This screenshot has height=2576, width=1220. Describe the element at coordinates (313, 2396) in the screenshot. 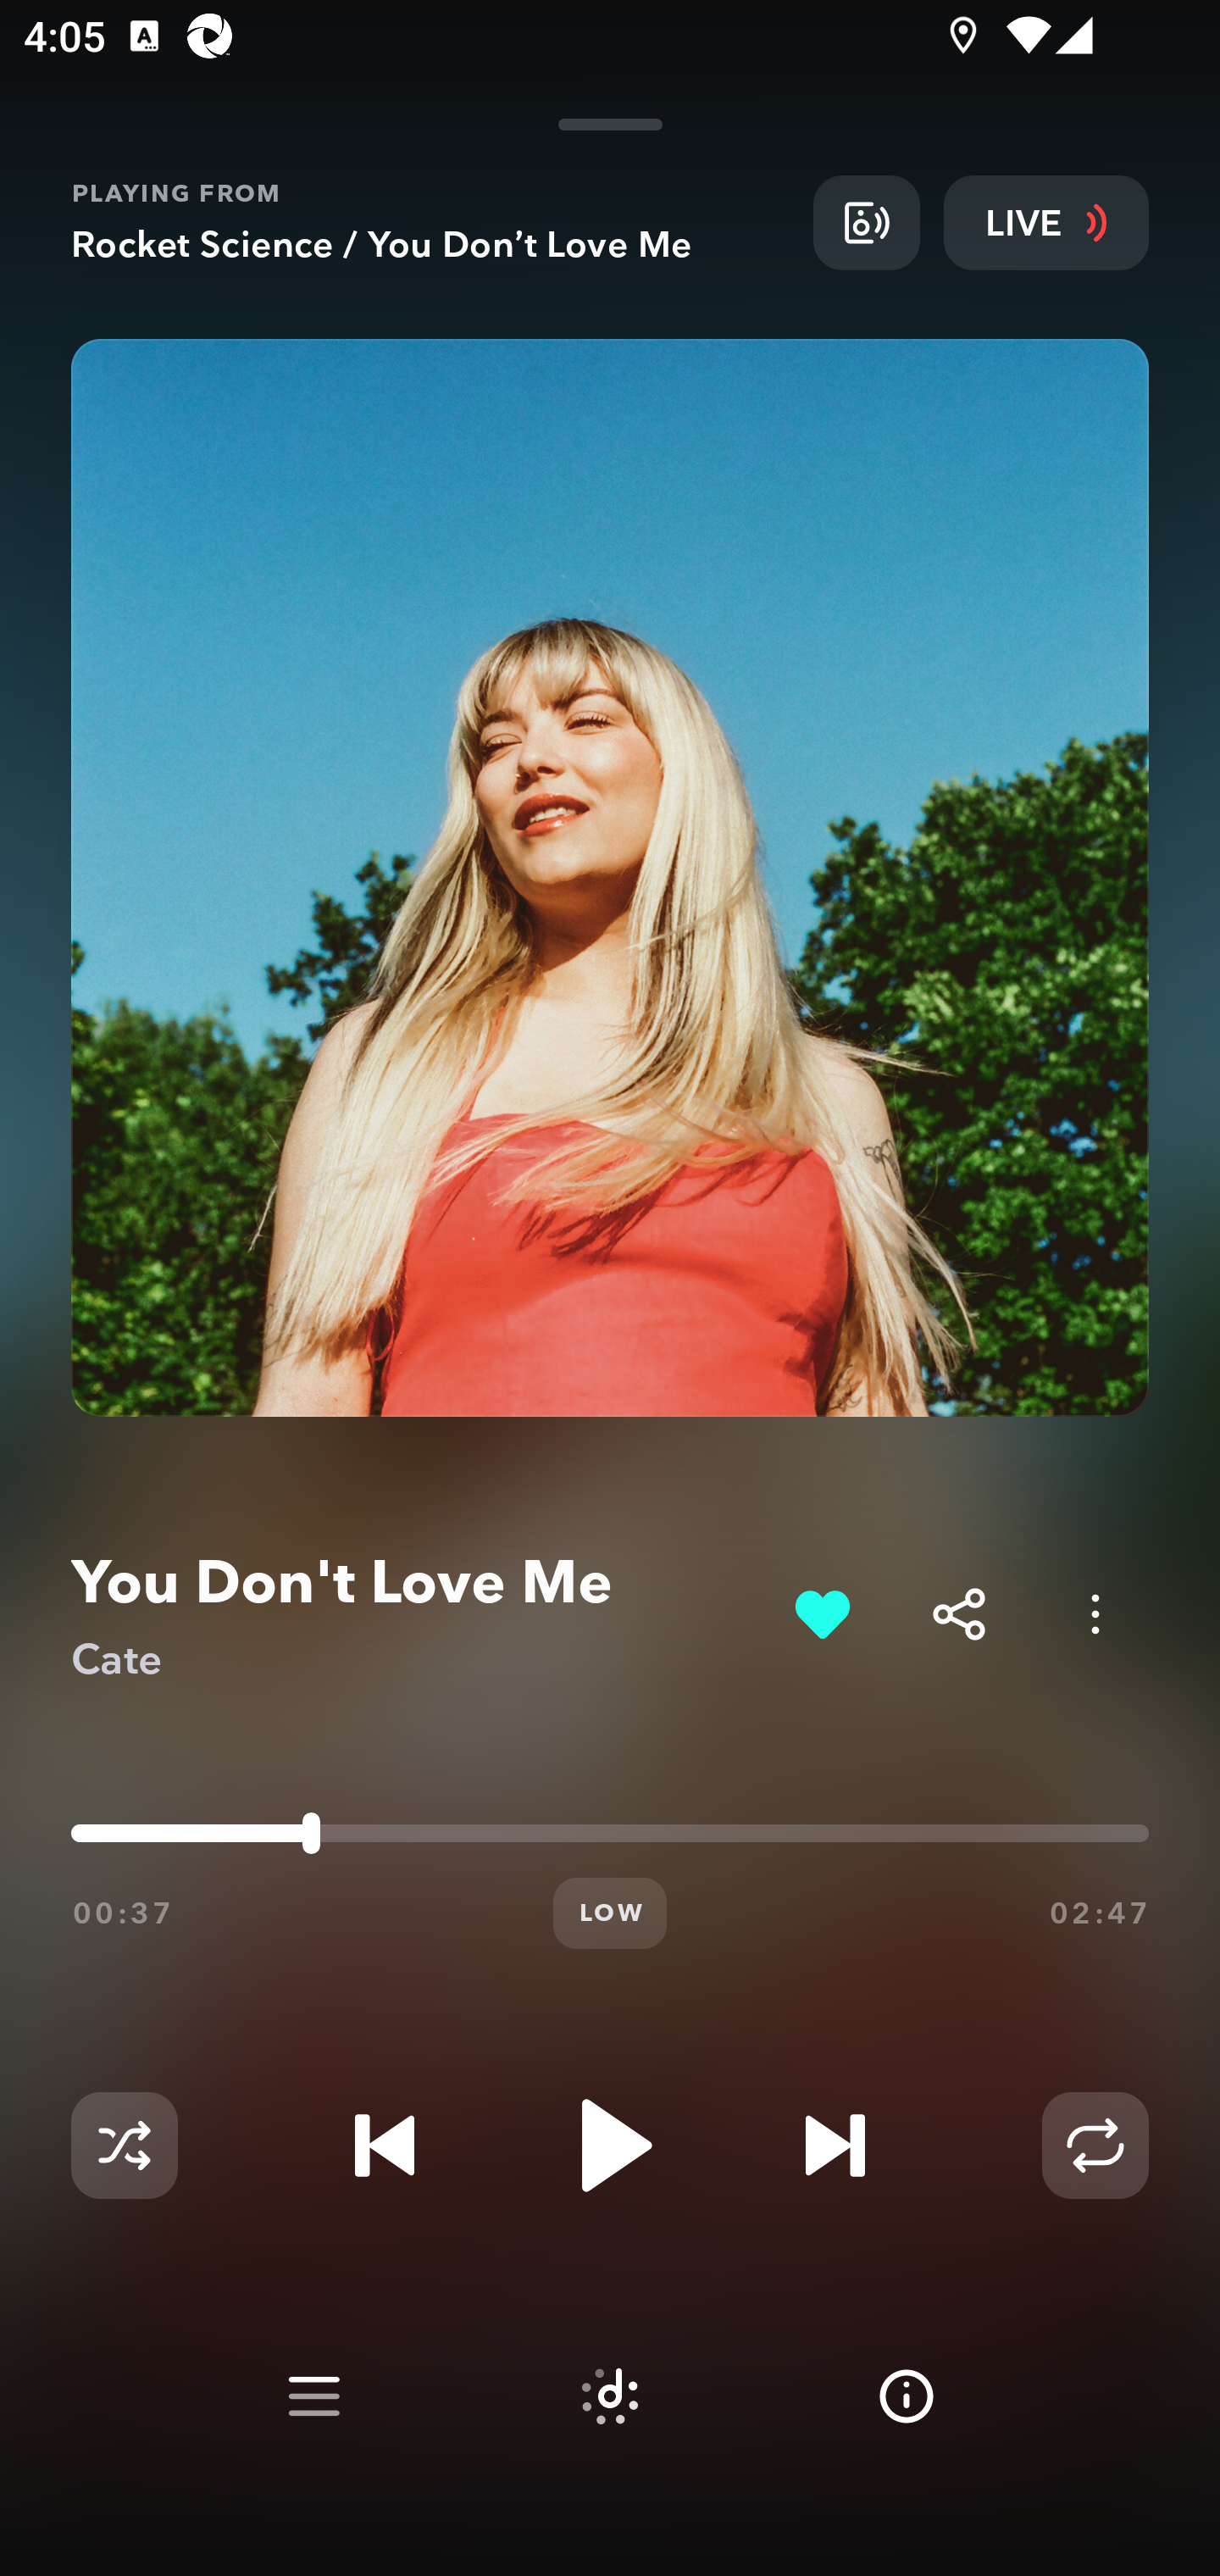

I see `Play queue` at that location.